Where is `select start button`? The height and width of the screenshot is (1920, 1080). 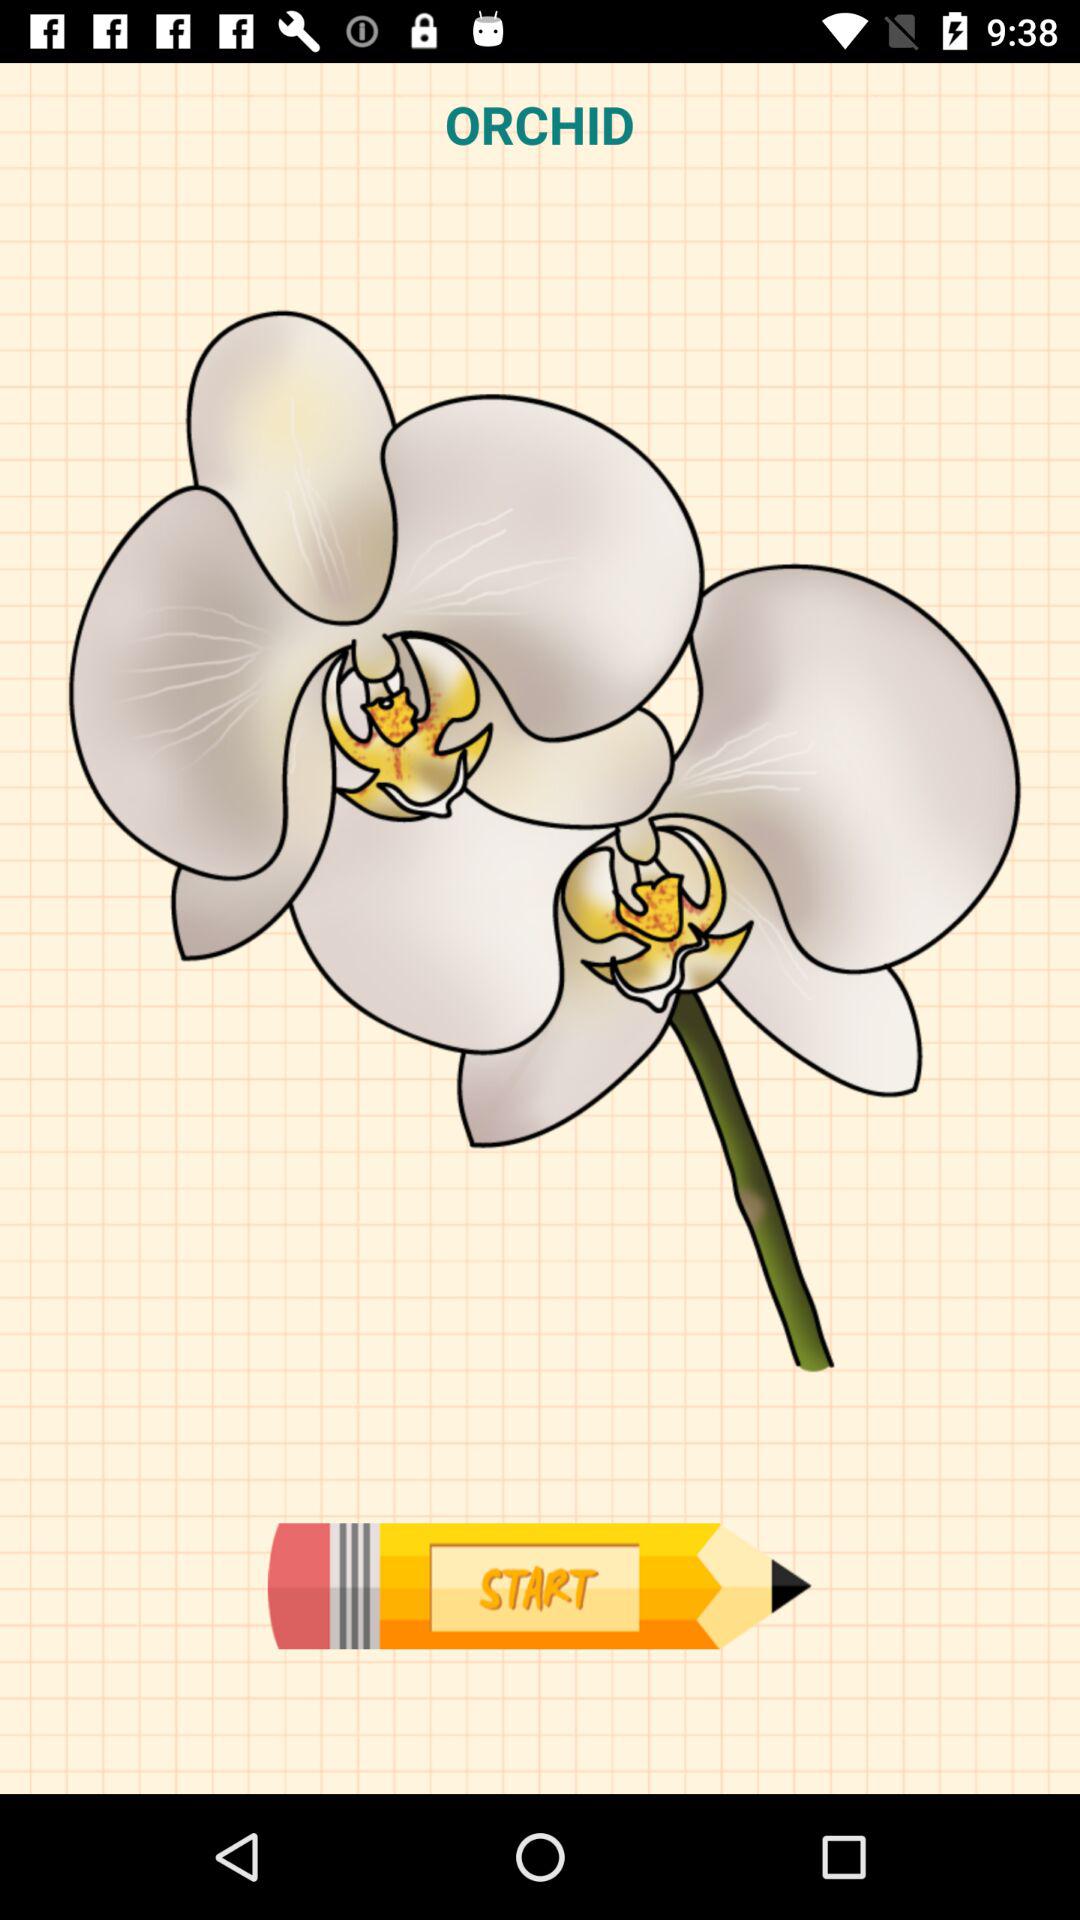
select start button is located at coordinates (539, 1586).